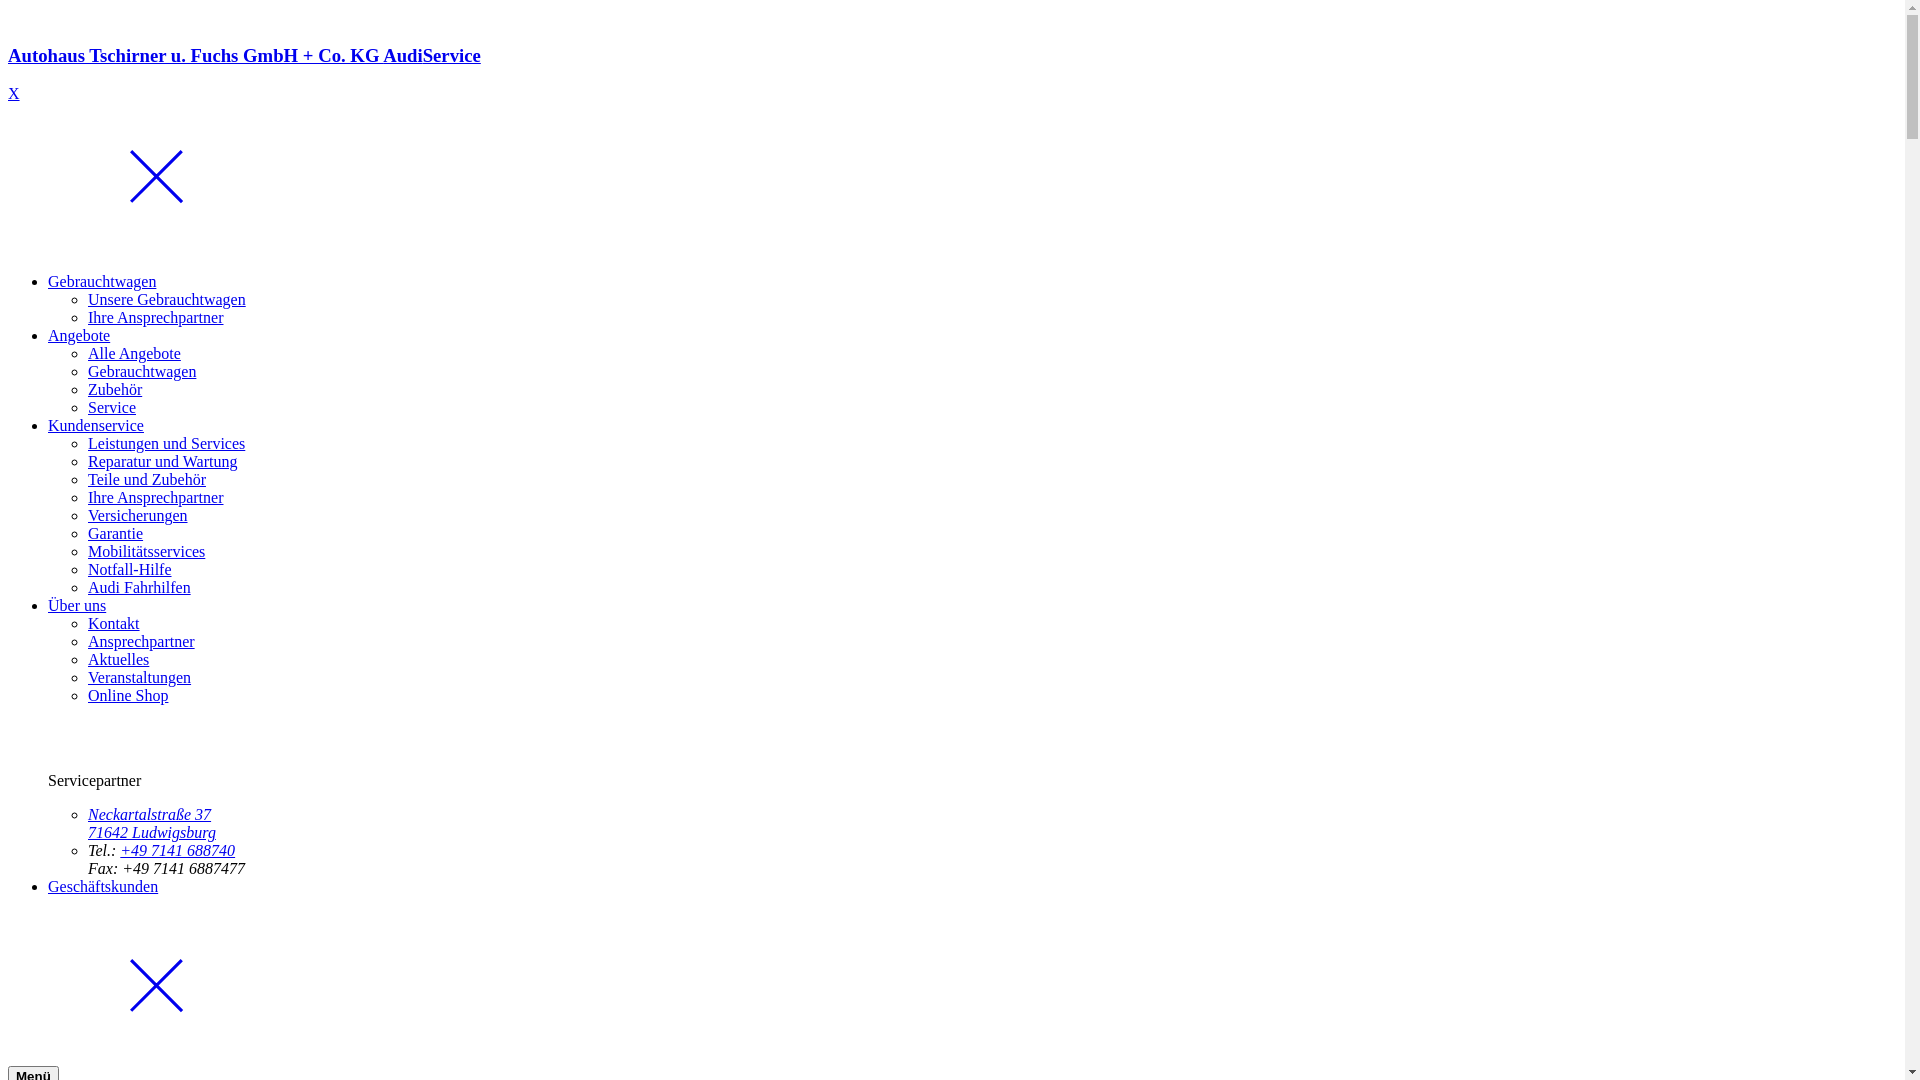 The image size is (1920, 1080). What do you see at coordinates (114, 624) in the screenshot?
I see `Kontakt` at bounding box center [114, 624].